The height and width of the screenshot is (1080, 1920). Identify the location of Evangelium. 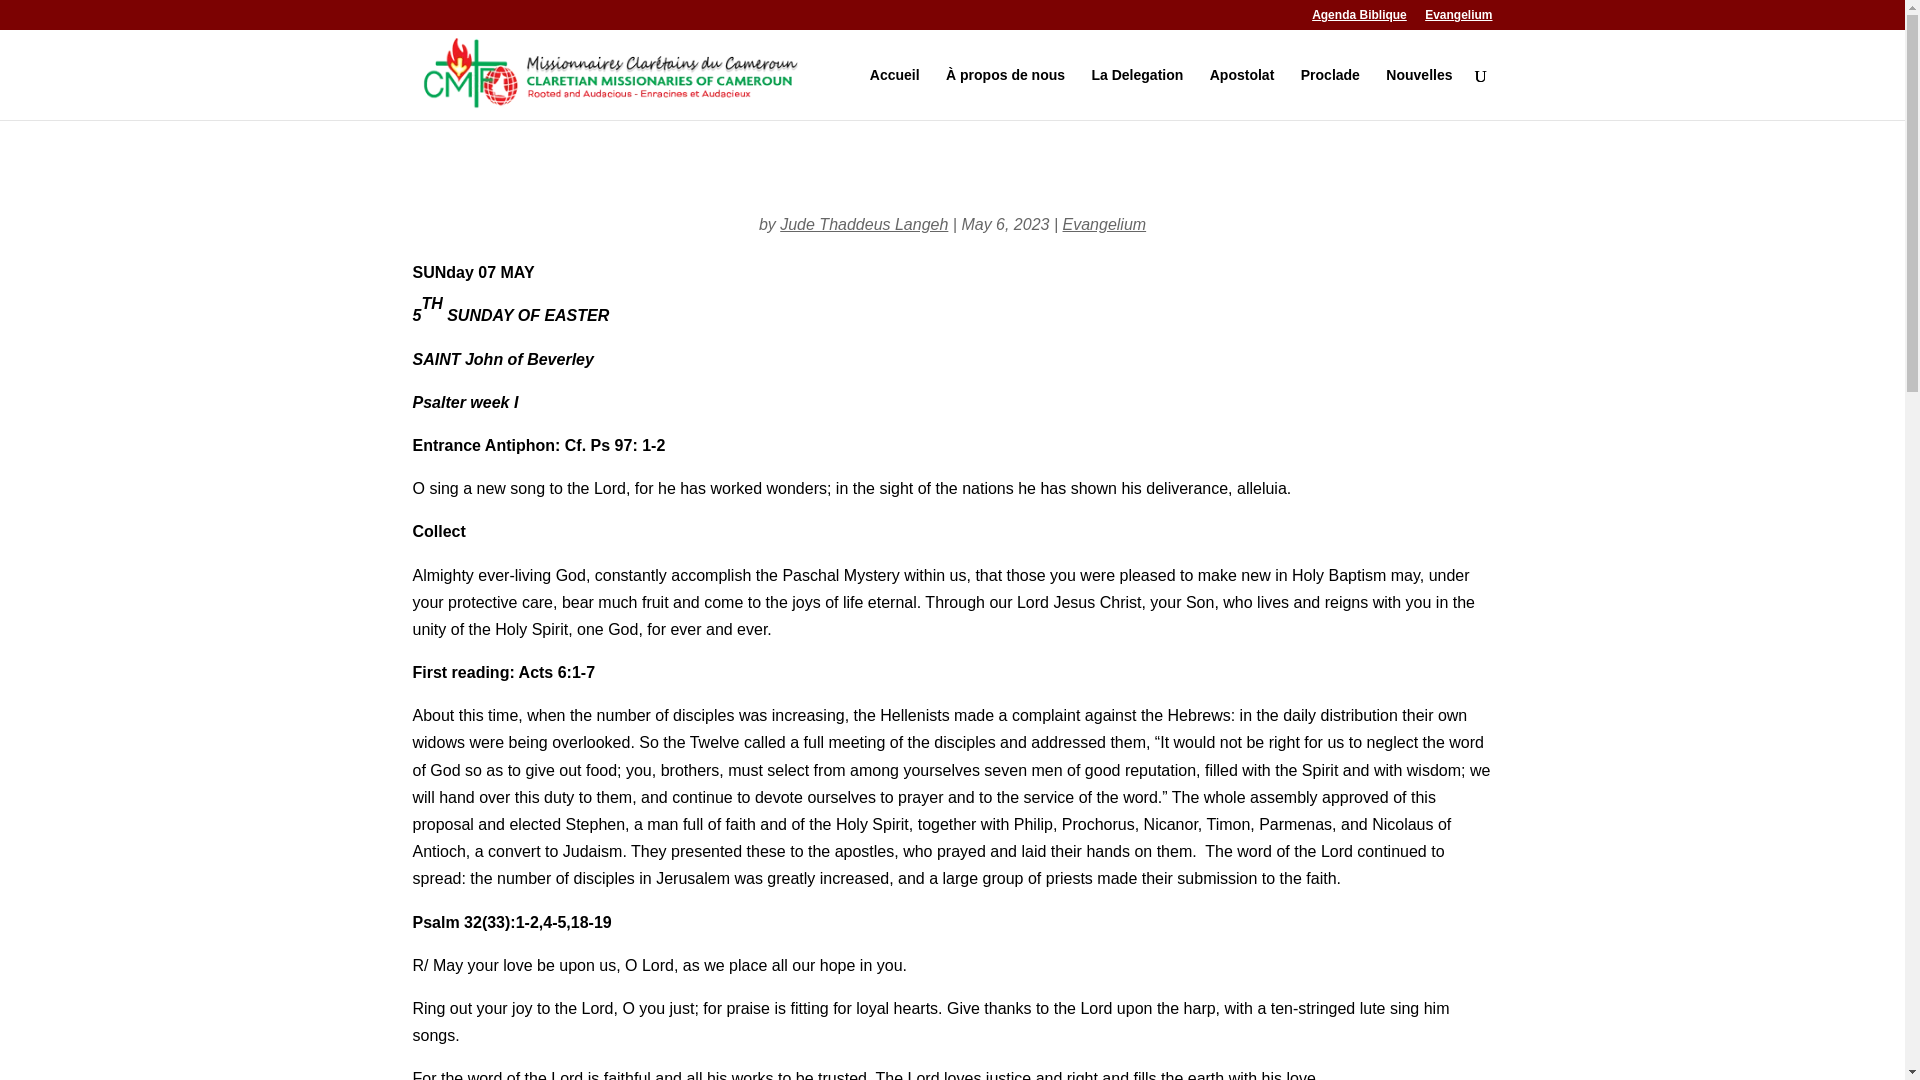
(1104, 224).